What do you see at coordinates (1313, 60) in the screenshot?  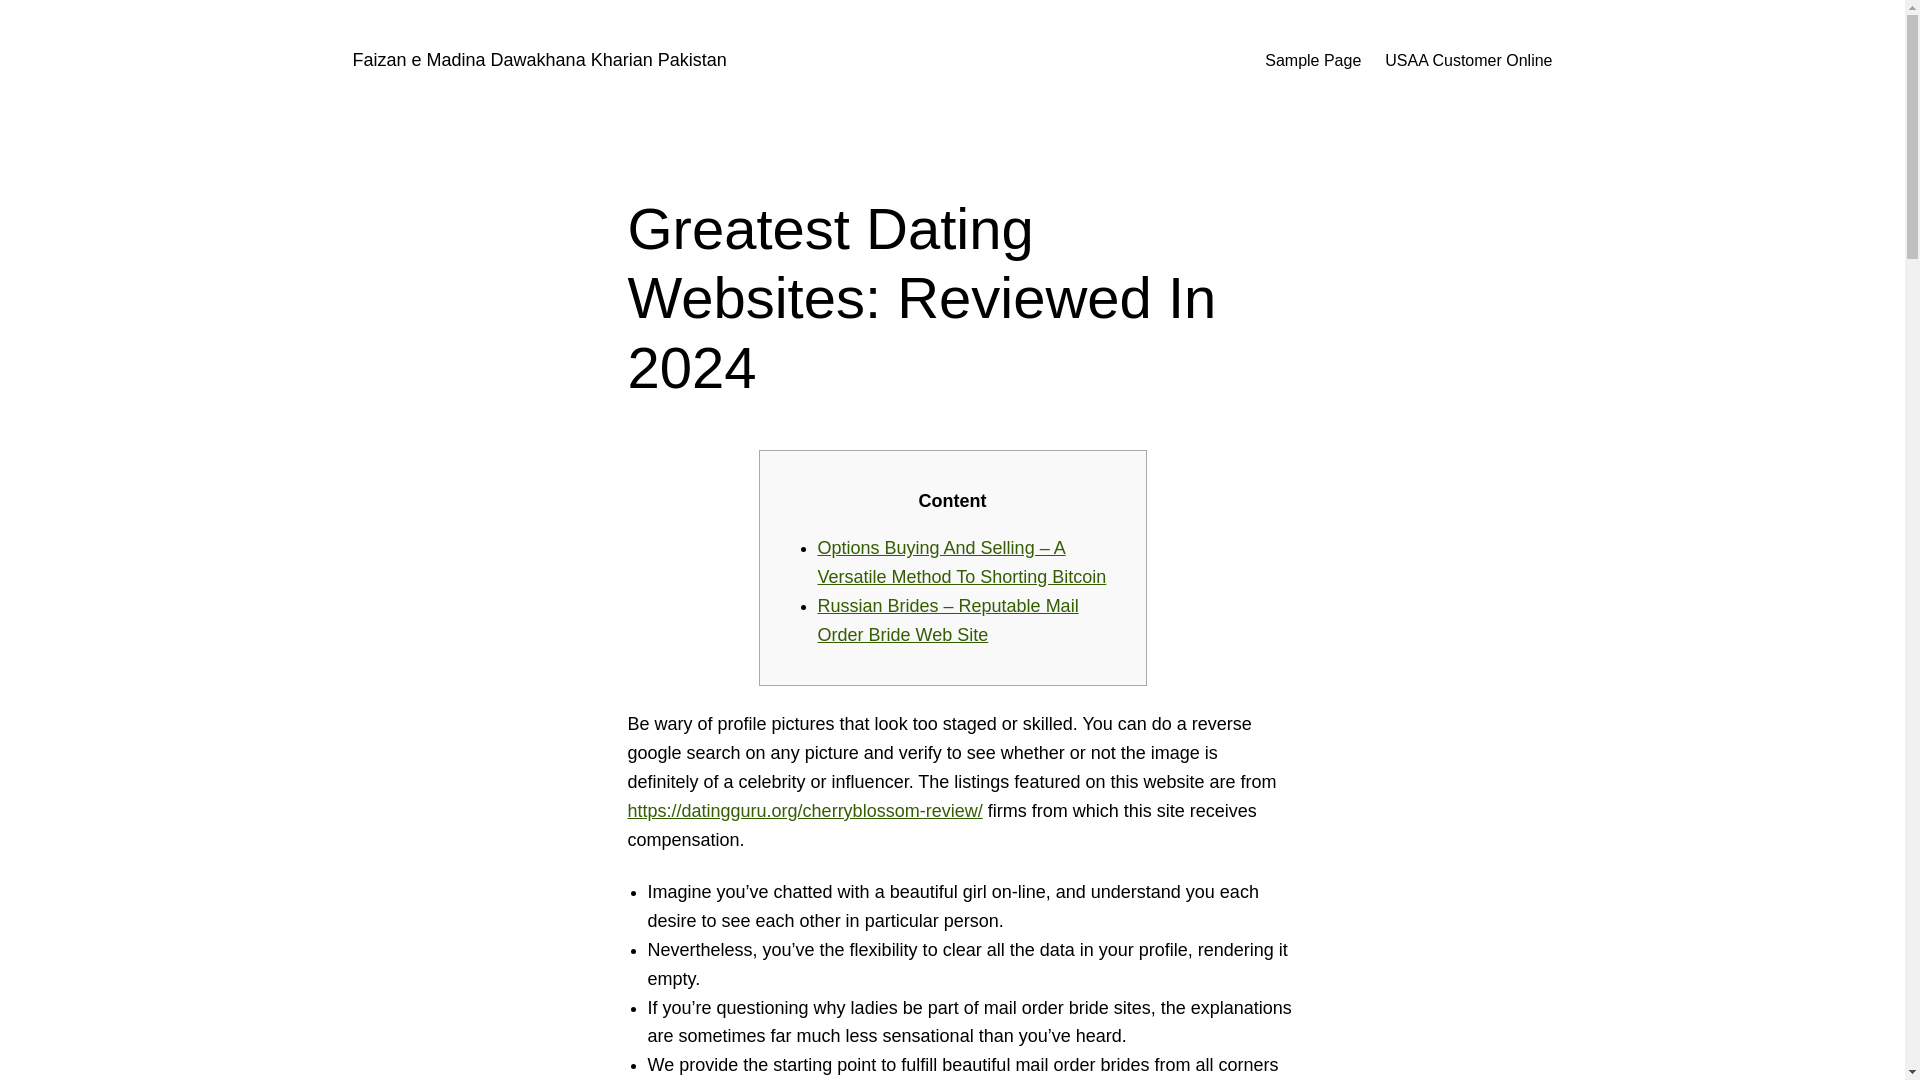 I see `Sample Page` at bounding box center [1313, 60].